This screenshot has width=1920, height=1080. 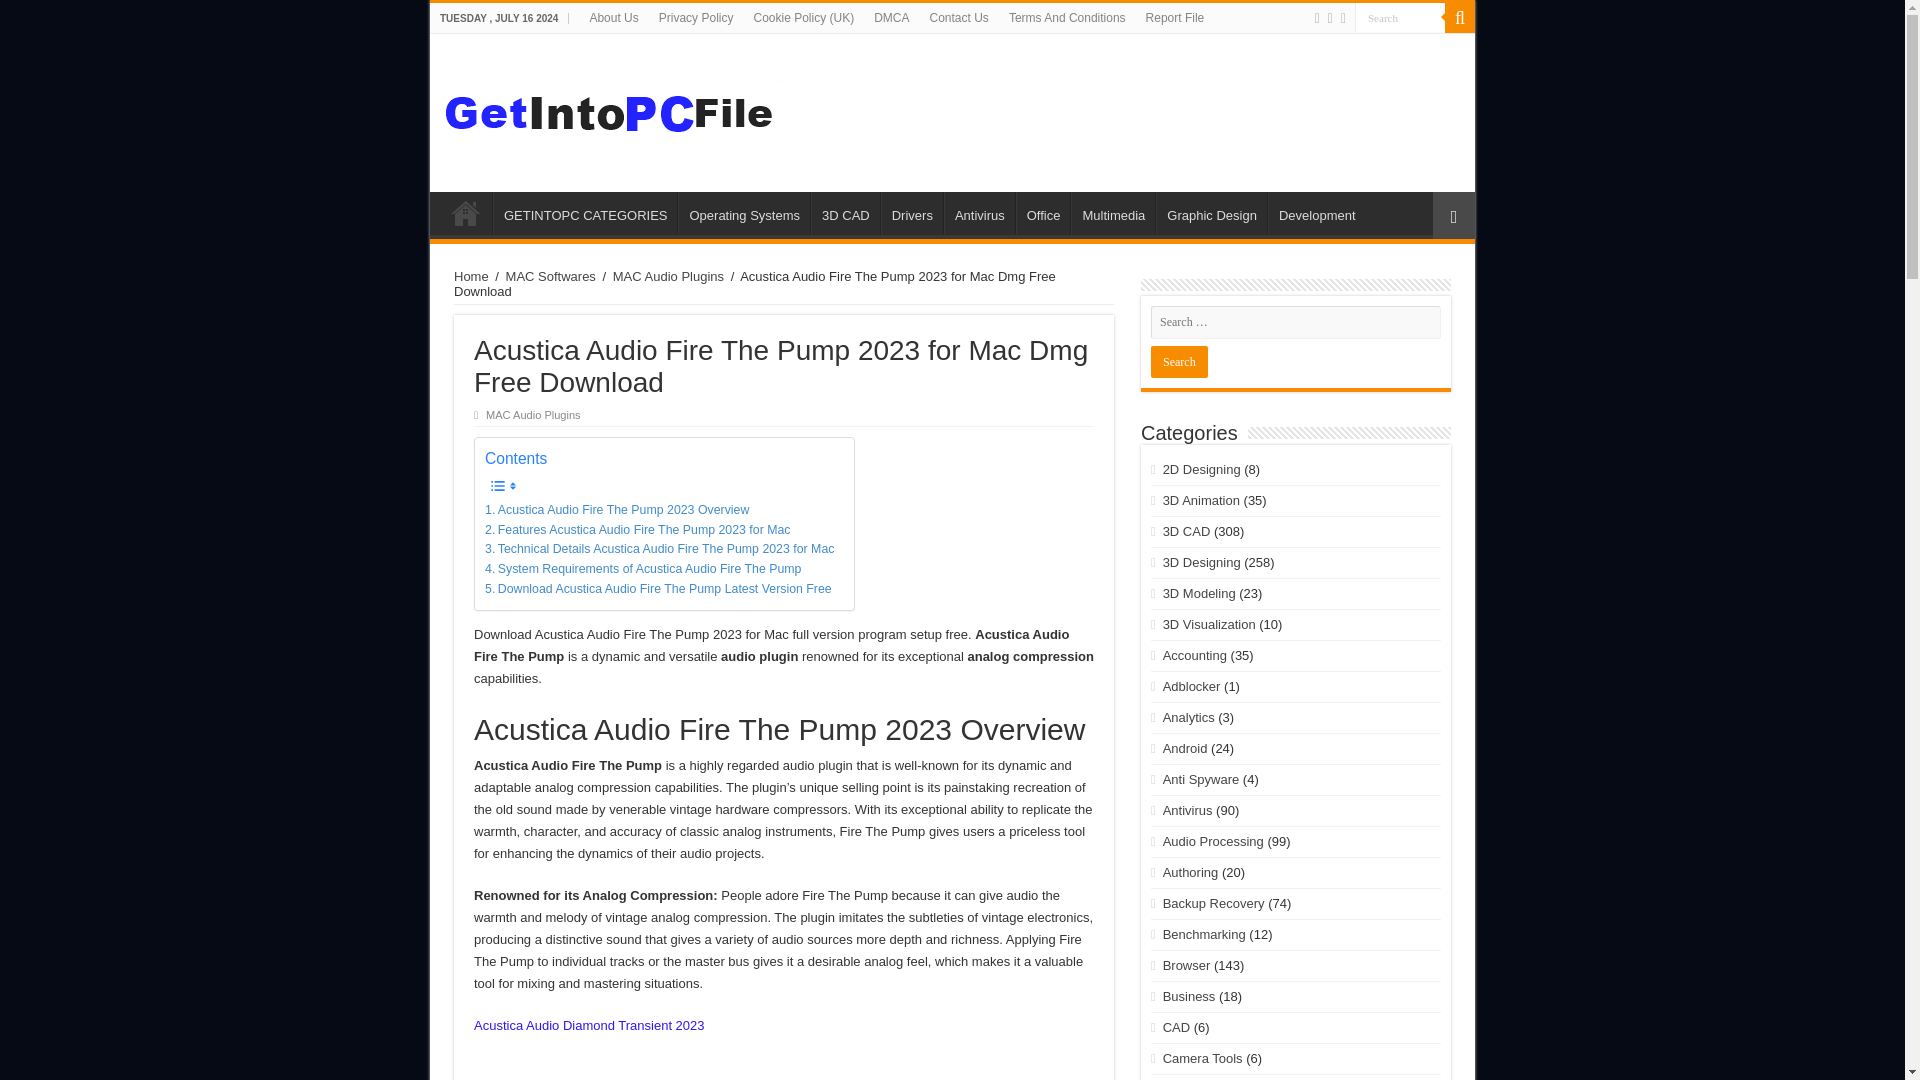 I want to click on Technical Details Acustica Audio Fire The Pump 2023 for Mac, so click(x=659, y=550).